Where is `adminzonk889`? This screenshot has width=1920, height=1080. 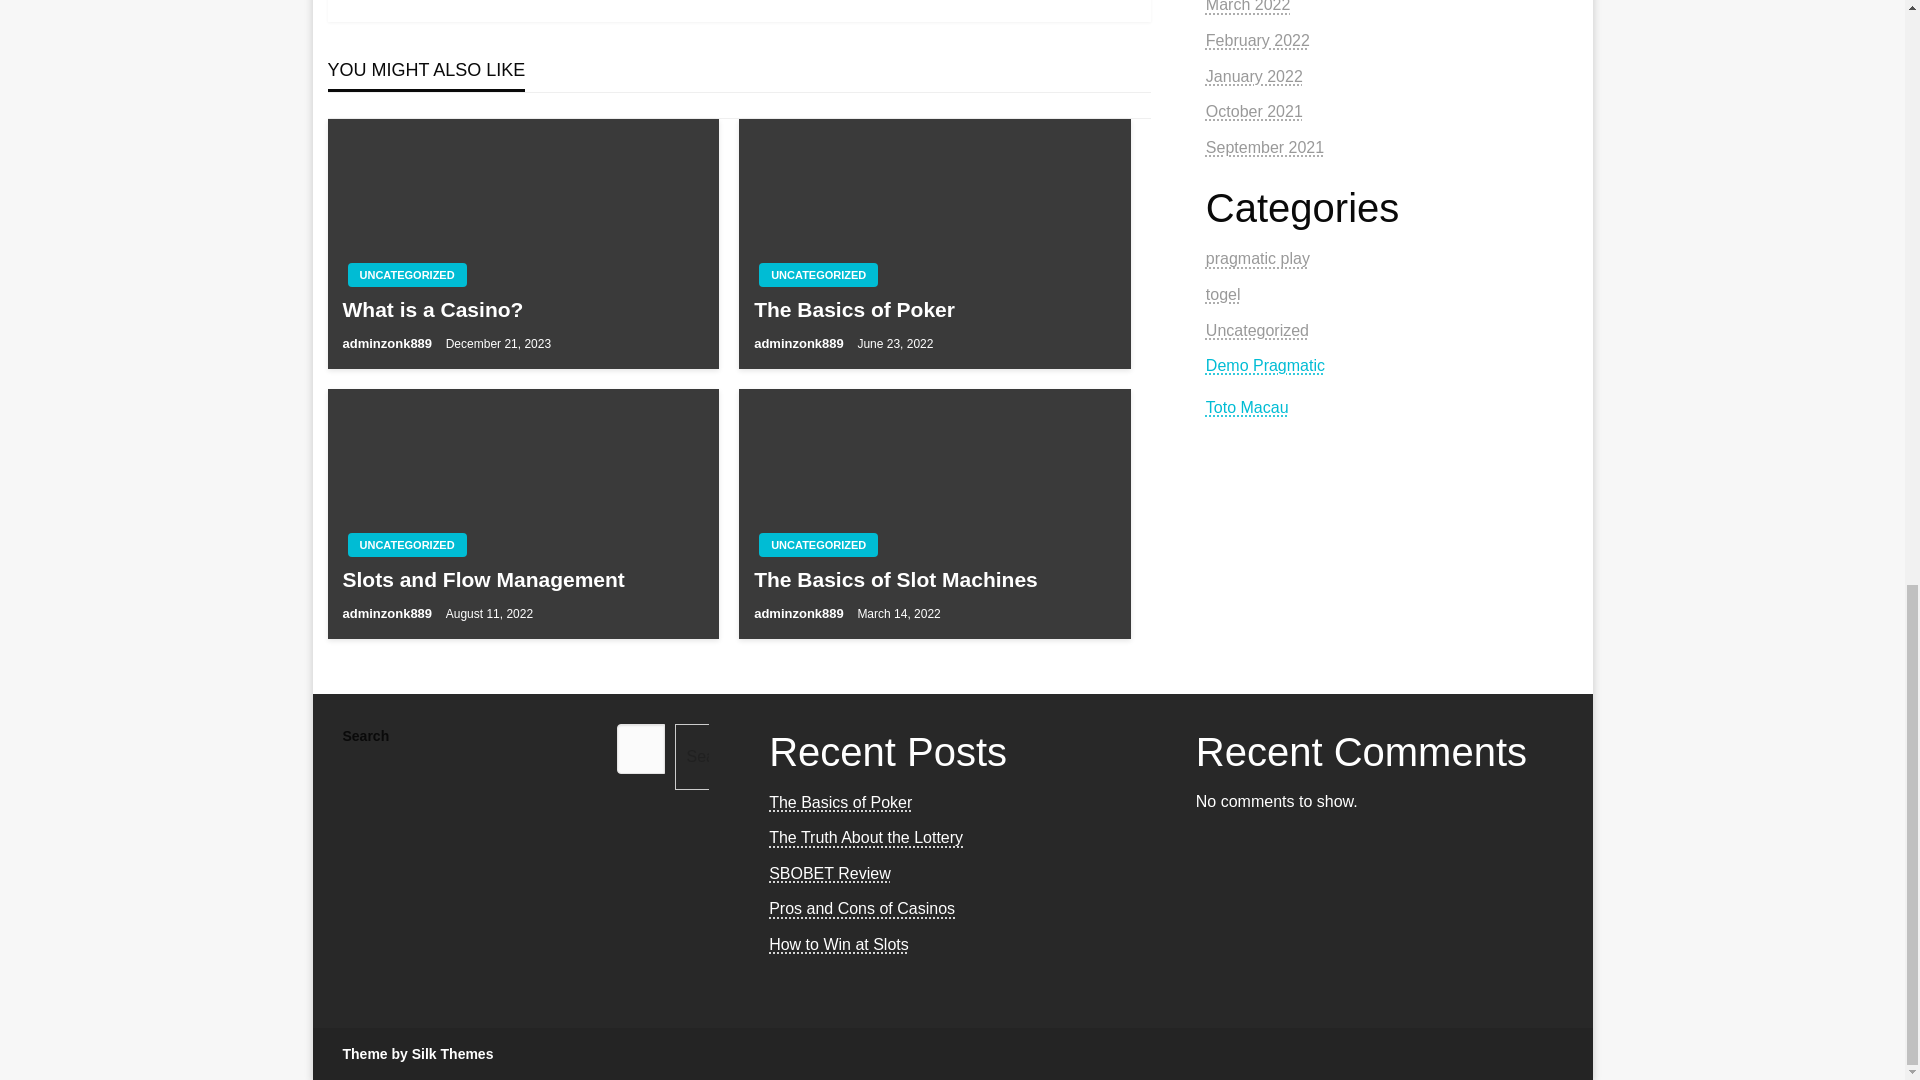 adminzonk889 is located at coordinates (800, 613).